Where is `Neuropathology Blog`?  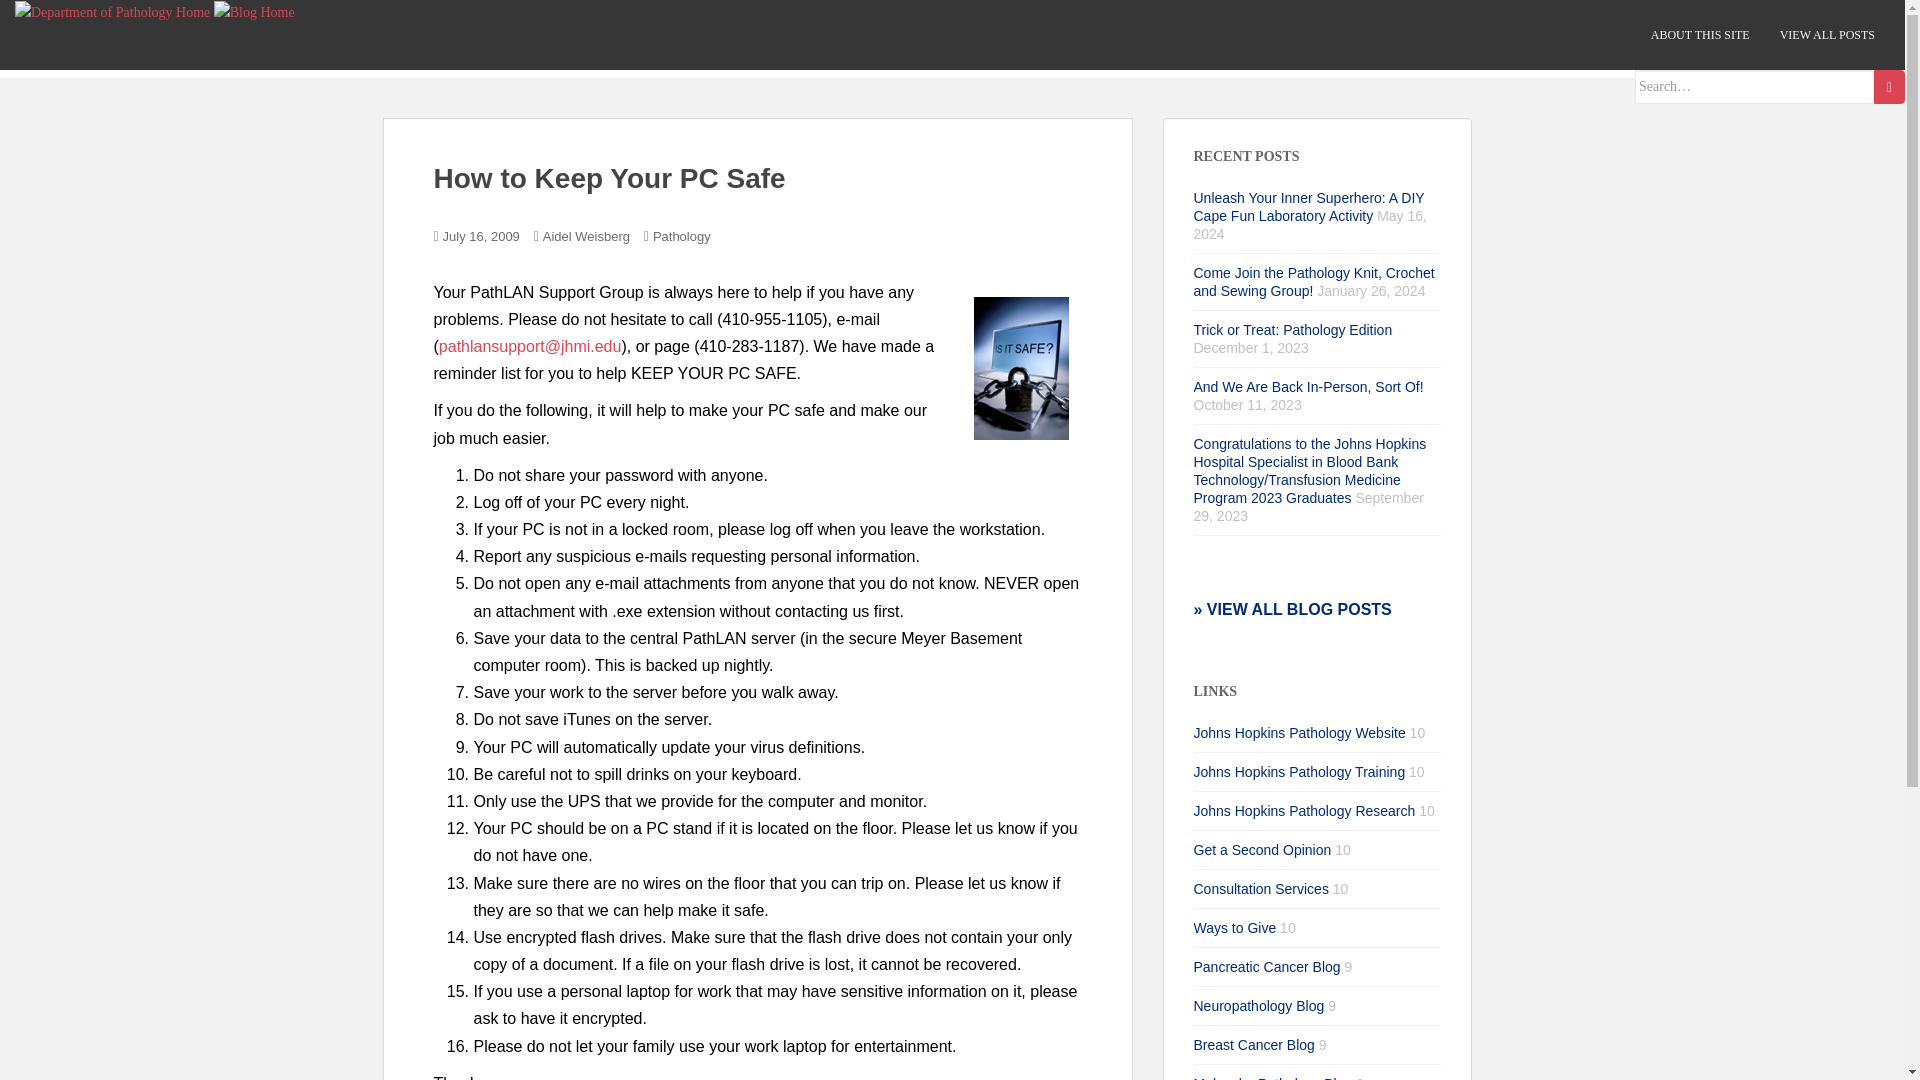
Neuropathology Blog is located at coordinates (1259, 1006).